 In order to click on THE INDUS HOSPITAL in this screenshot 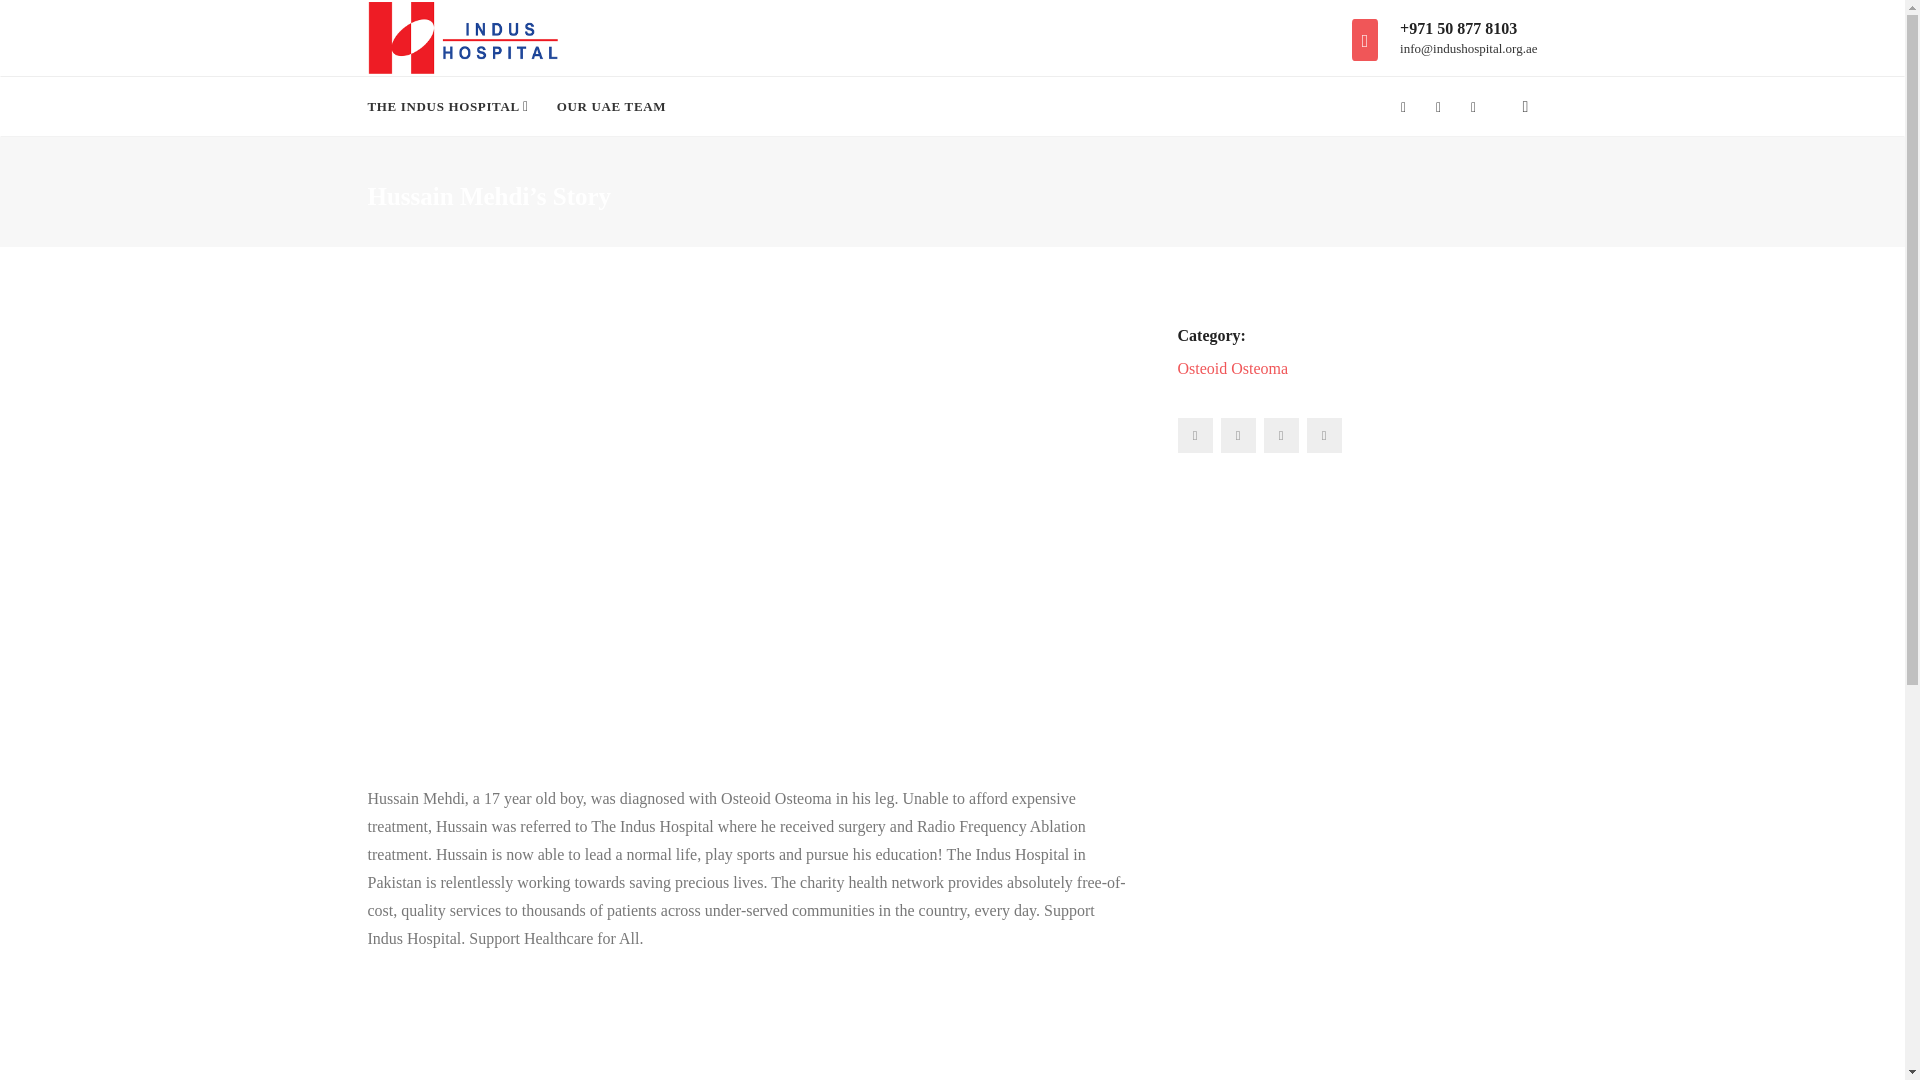, I will do `click(456, 106)`.